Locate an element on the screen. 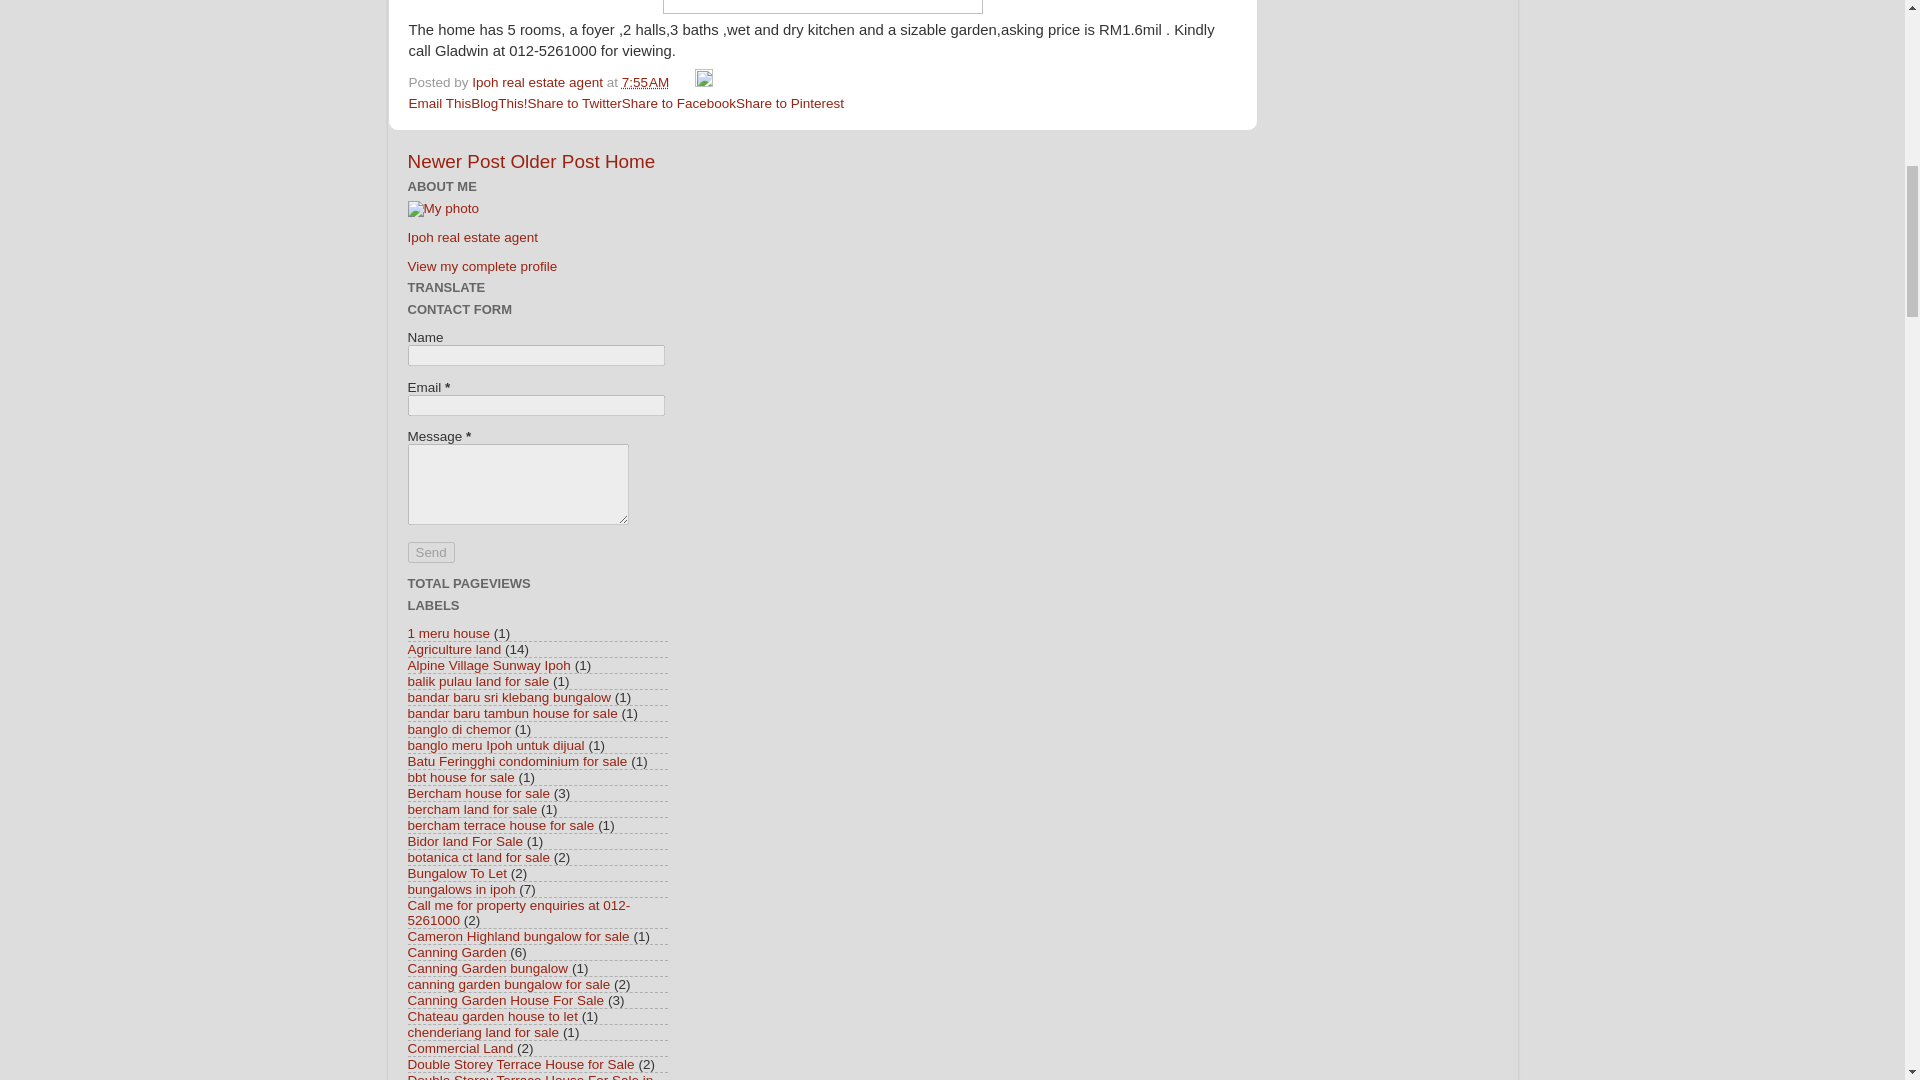 This screenshot has width=1920, height=1080. Batu Feringghi condominium for sale is located at coordinates (517, 760).